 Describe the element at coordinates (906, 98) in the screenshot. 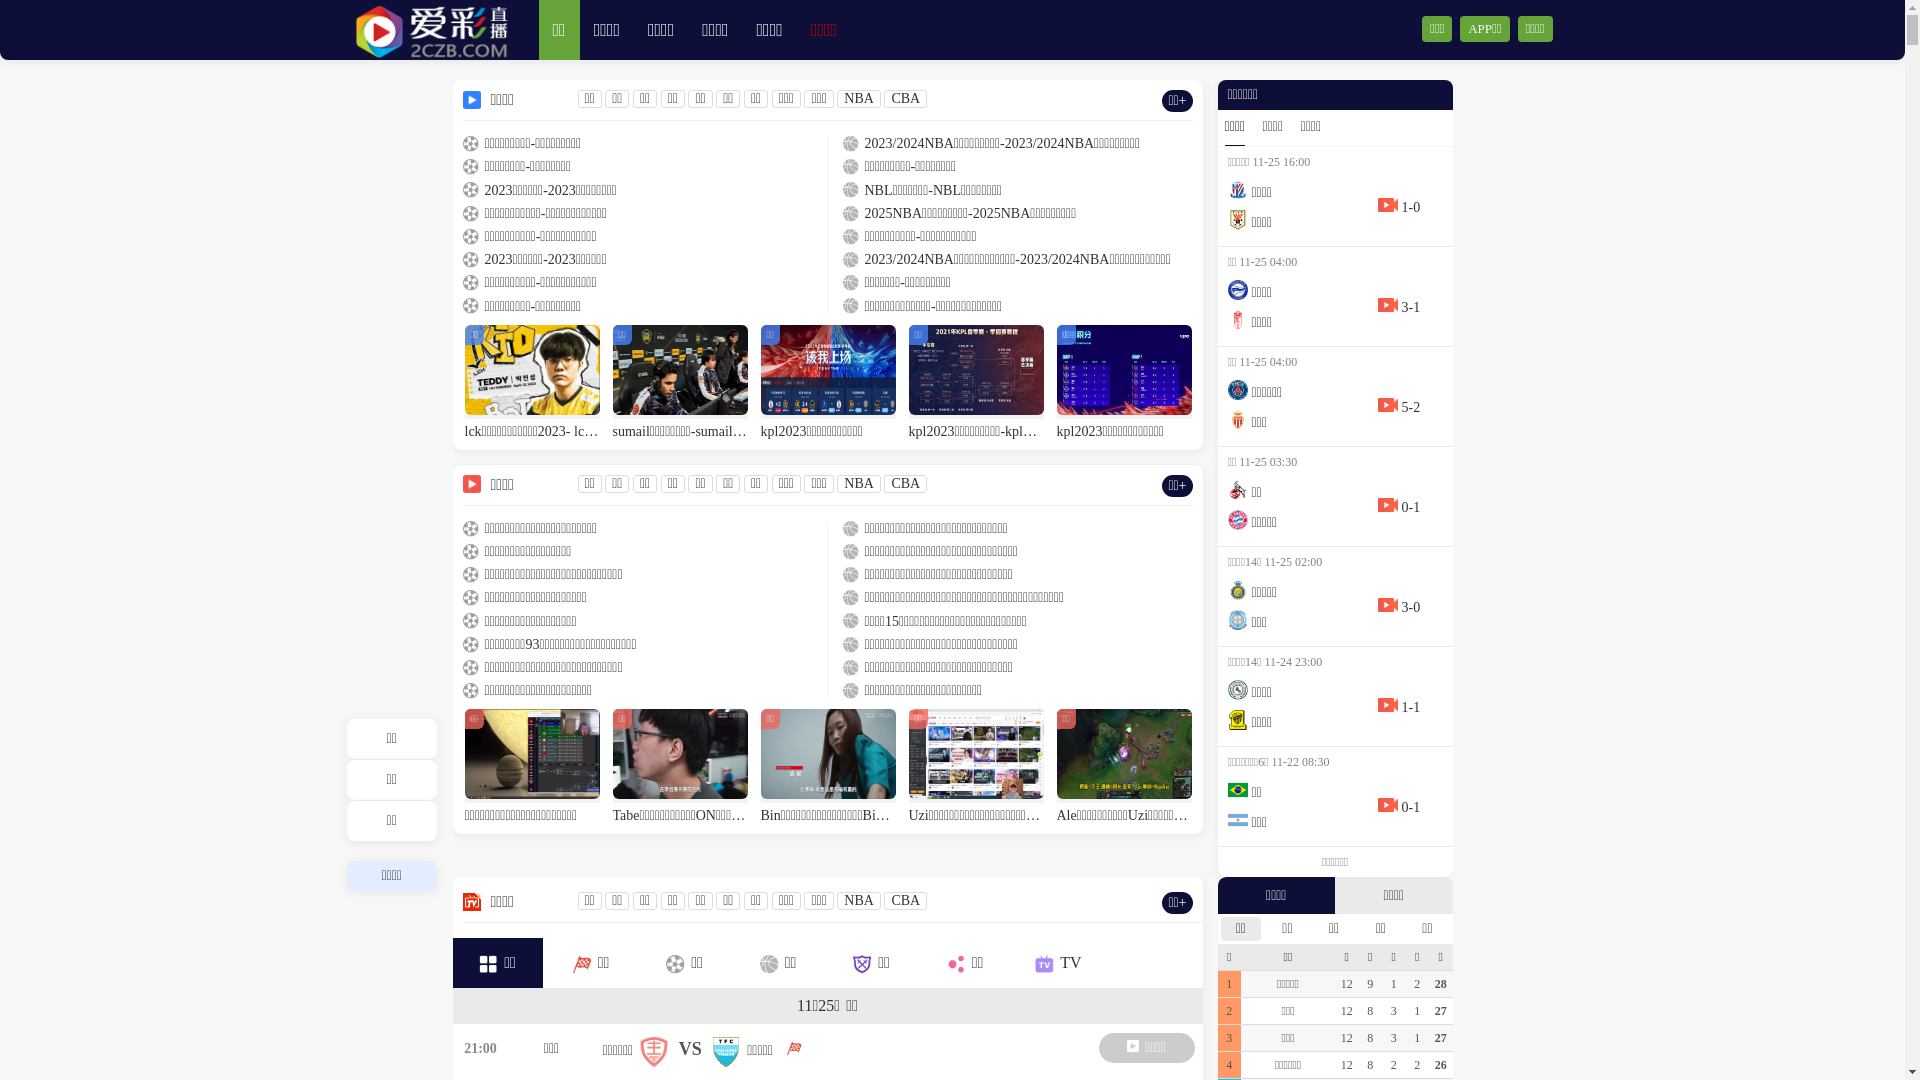

I see `CBA` at that location.